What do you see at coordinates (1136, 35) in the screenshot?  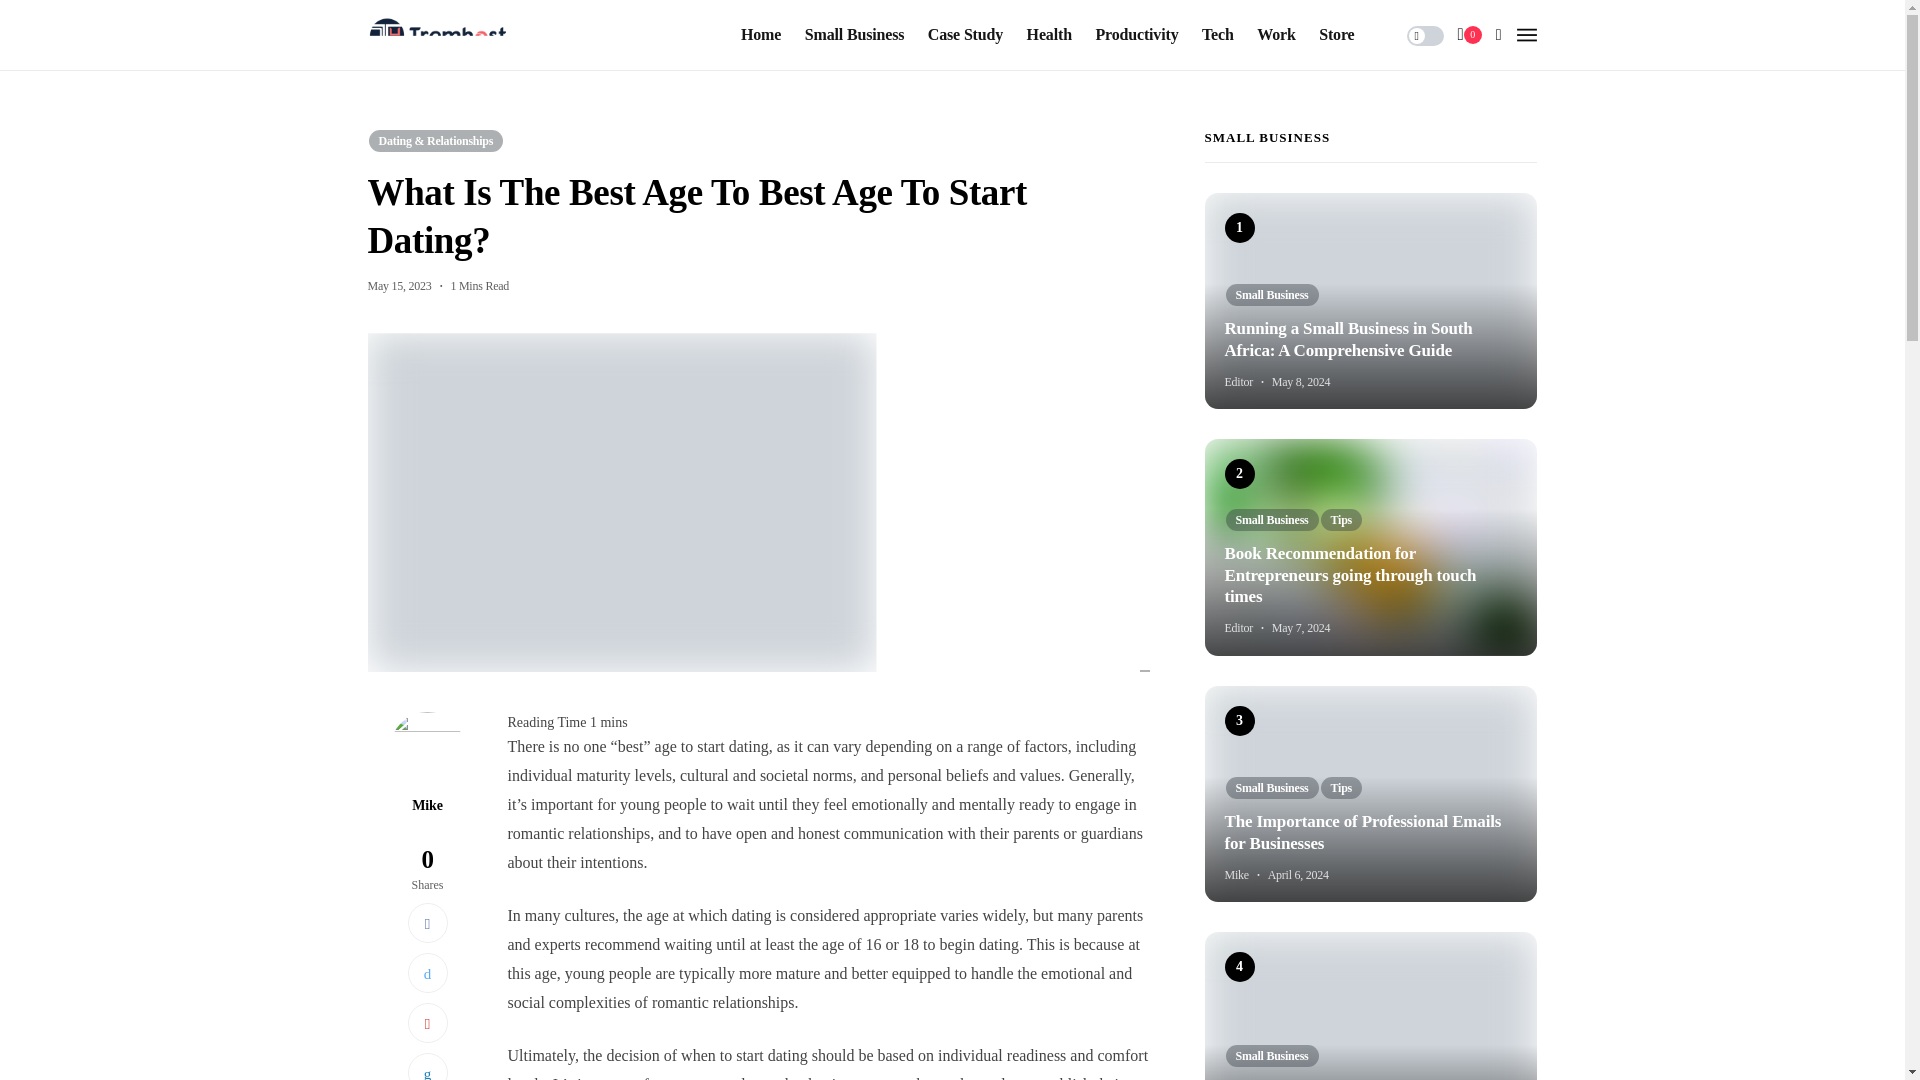 I see `Productivity` at bounding box center [1136, 35].